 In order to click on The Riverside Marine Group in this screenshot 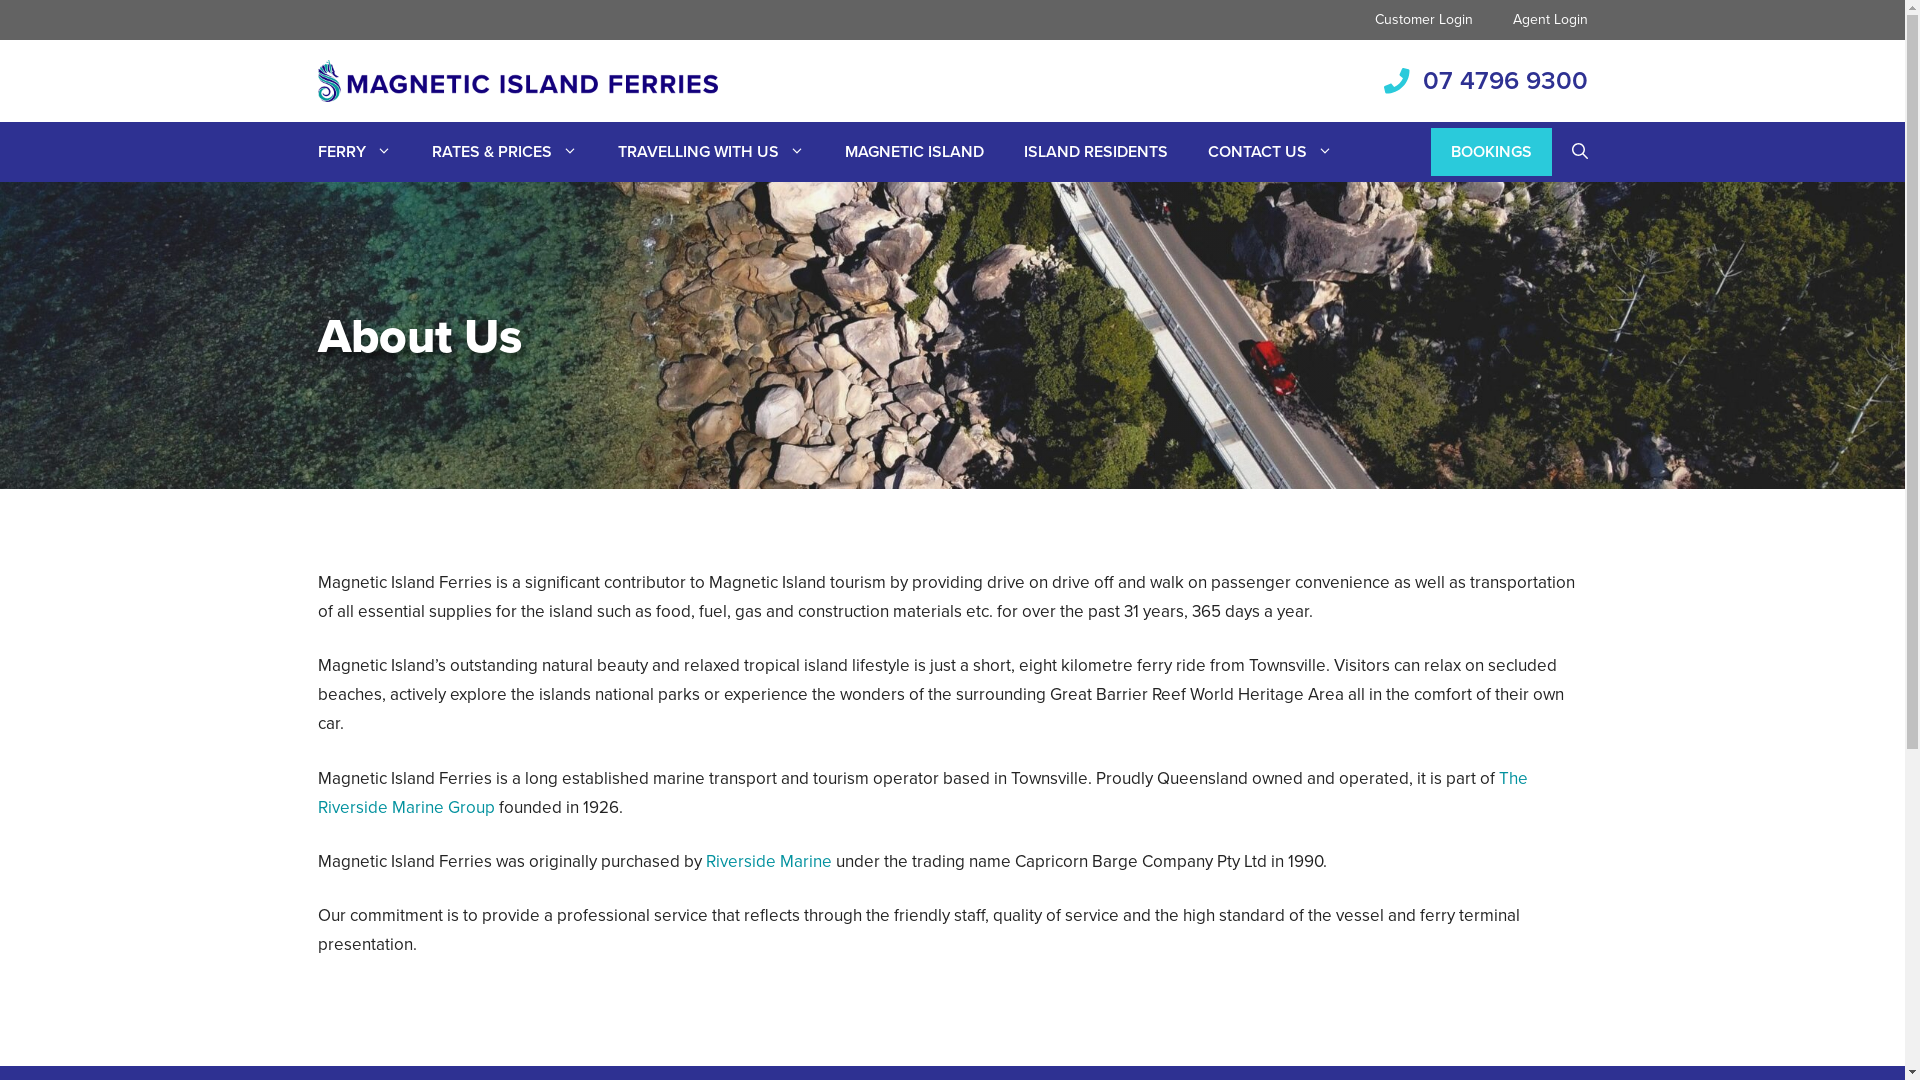, I will do `click(923, 793)`.